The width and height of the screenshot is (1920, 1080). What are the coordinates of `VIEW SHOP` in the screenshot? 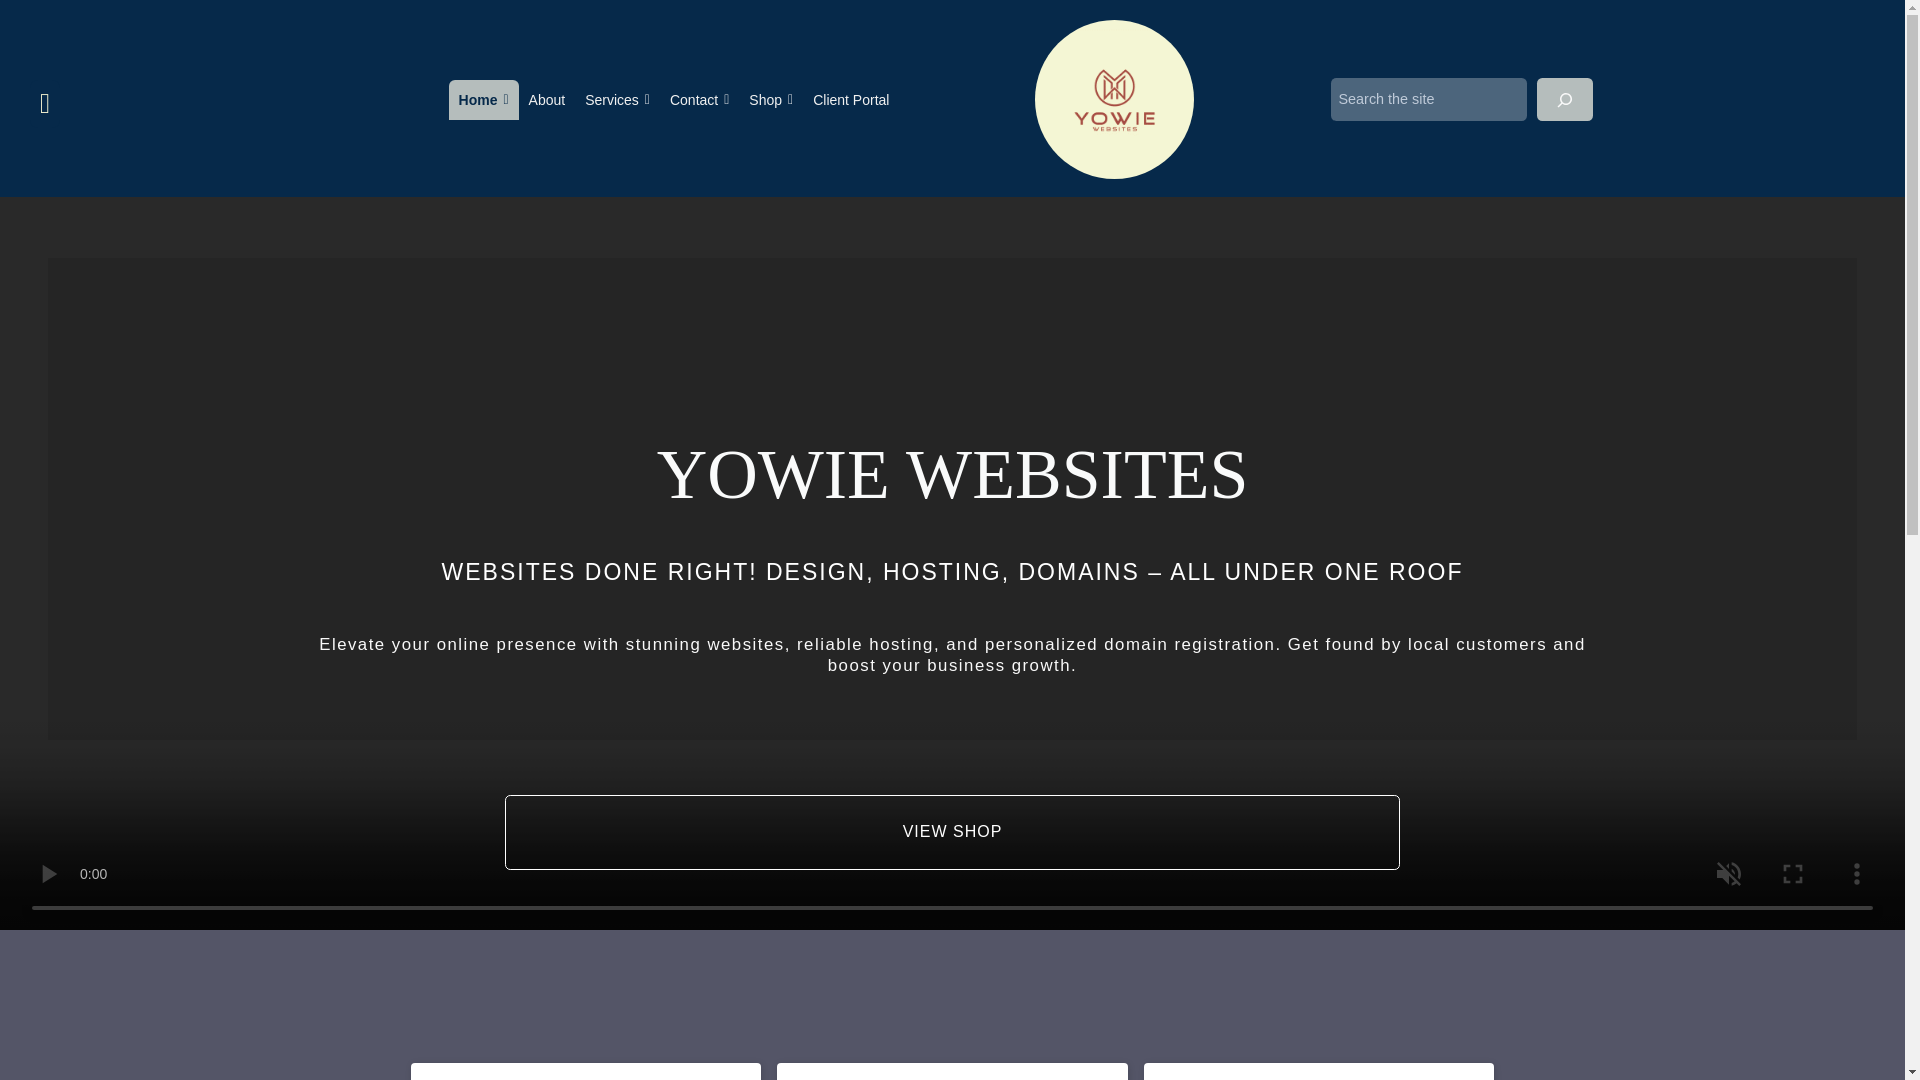 It's located at (952, 832).